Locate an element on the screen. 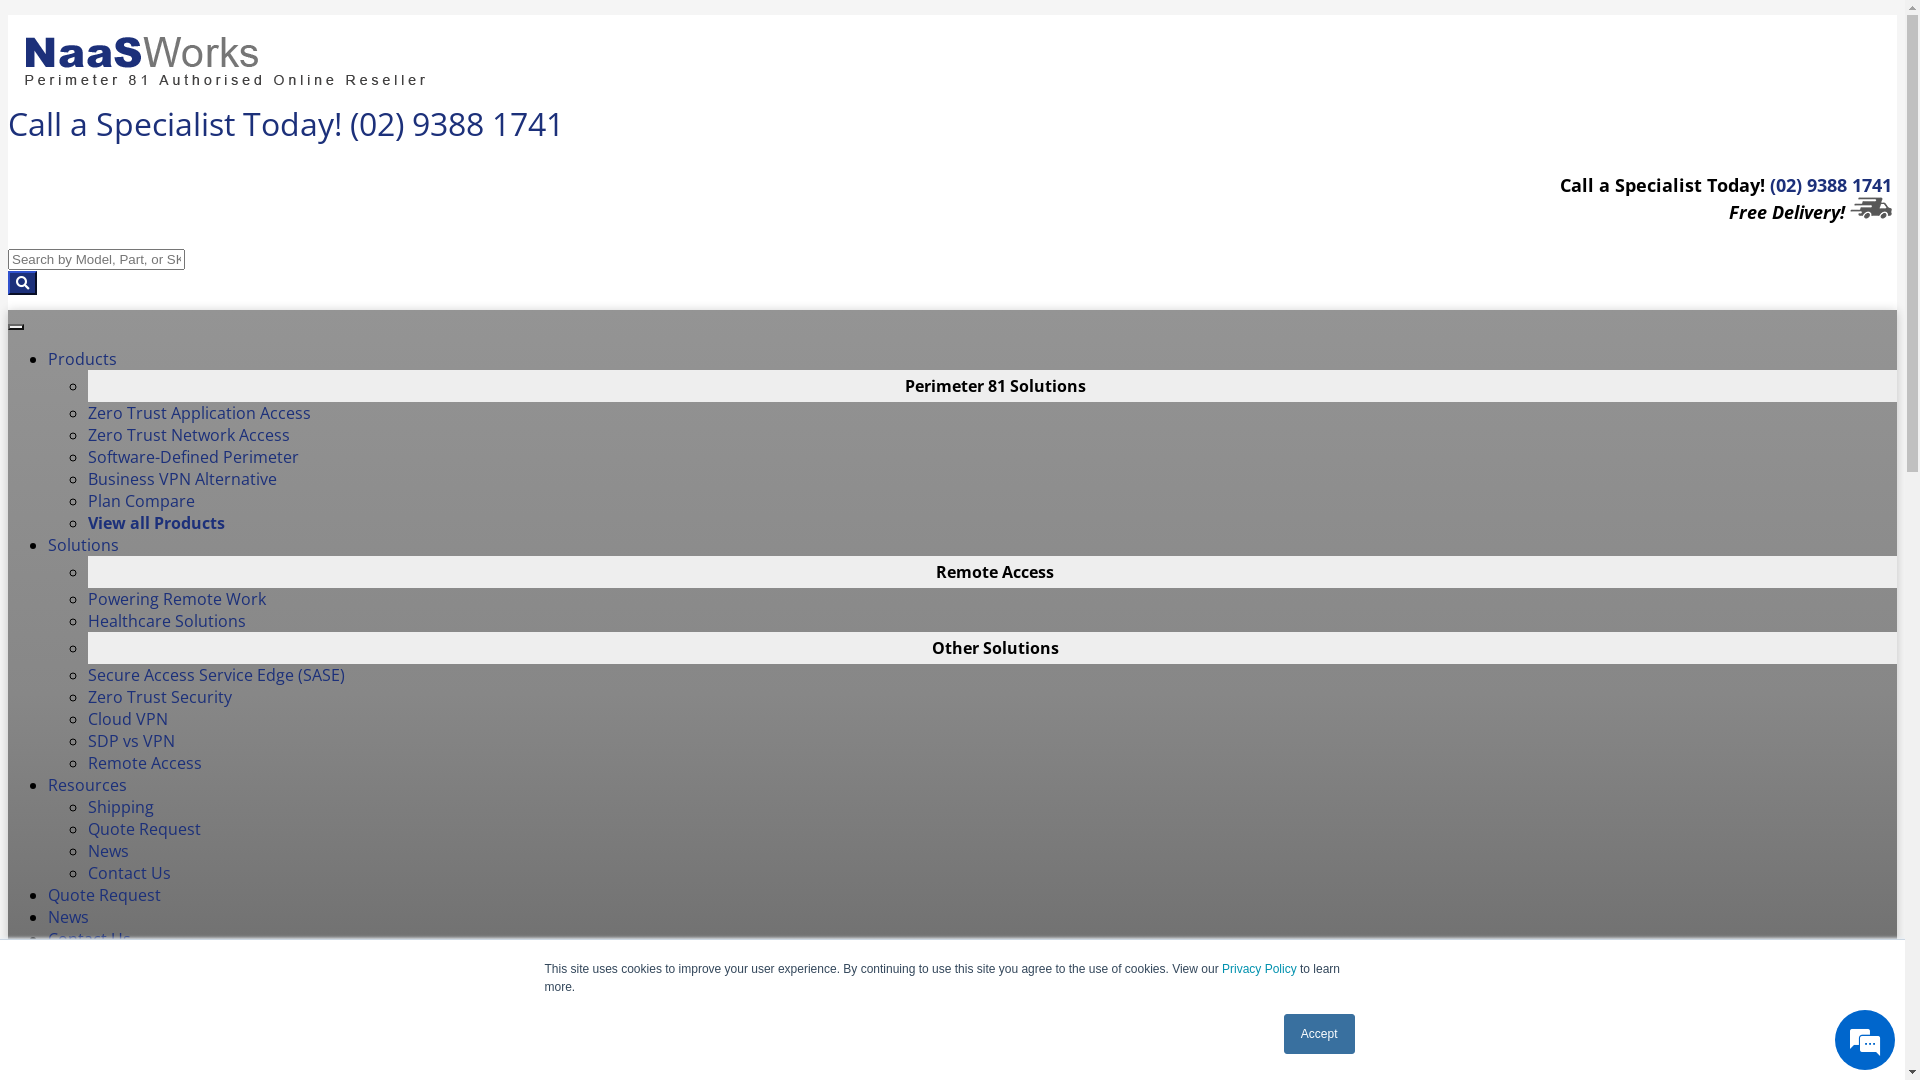 The width and height of the screenshot is (1920, 1080). Resources is located at coordinates (88, 785).